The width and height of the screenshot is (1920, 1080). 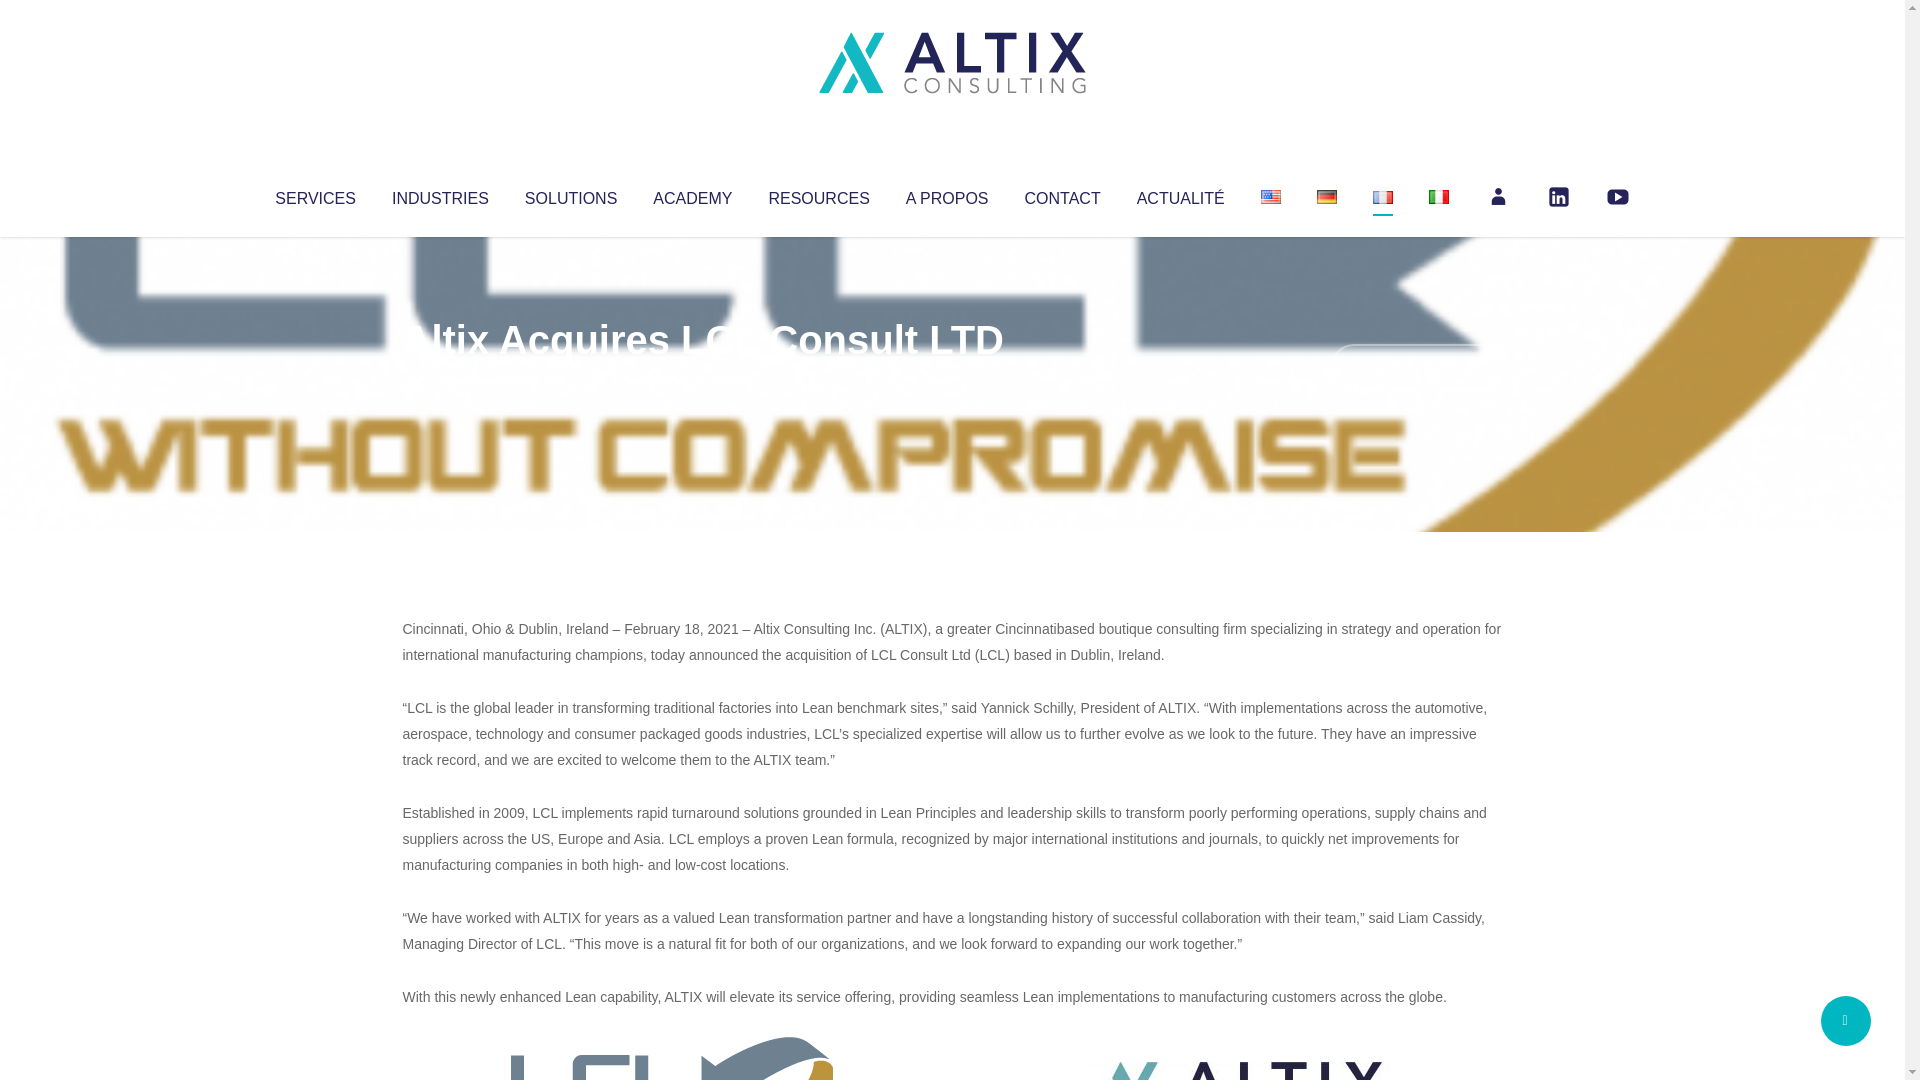 What do you see at coordinates (818, 194) in the screenshot?
I see `RESOURCES` at bounding box center [818, 194].